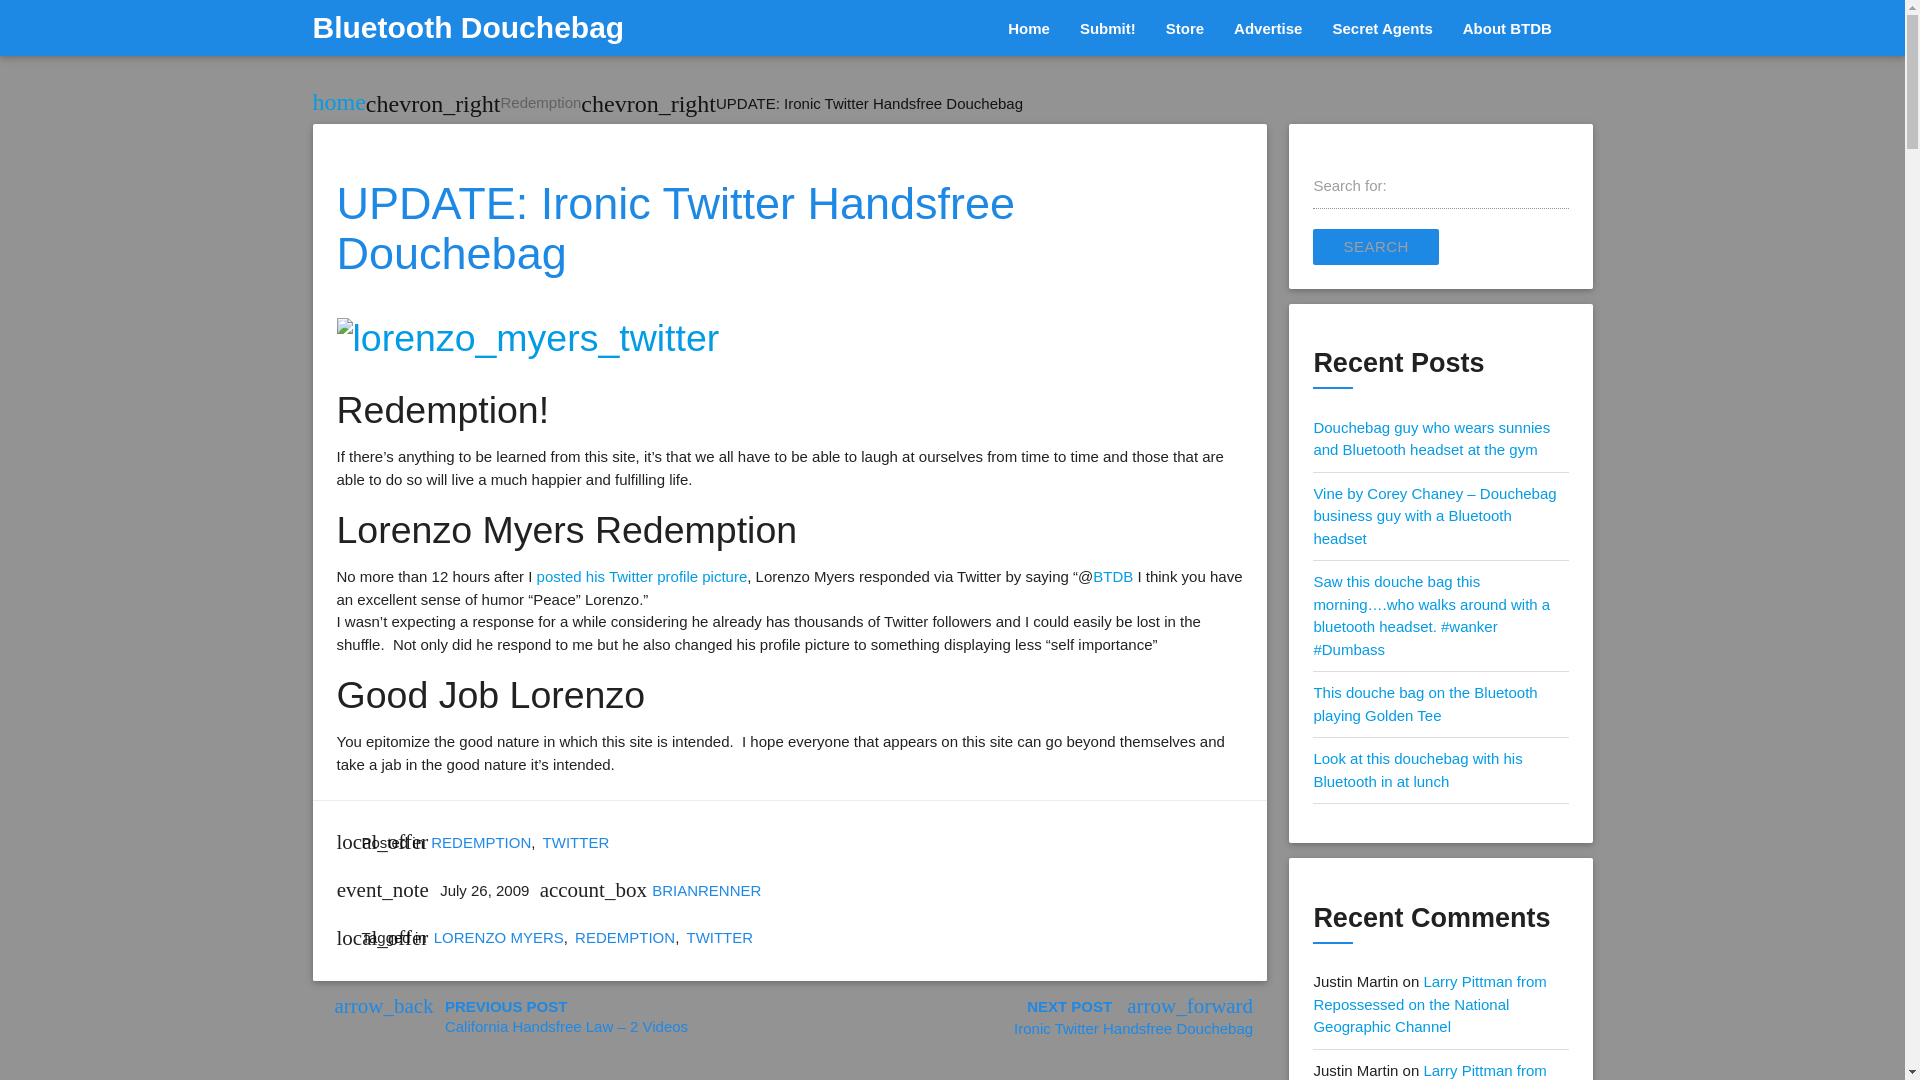  Describe the element at coordinates (1112, 576) in the screenshot. I see `BTDB` at that location.